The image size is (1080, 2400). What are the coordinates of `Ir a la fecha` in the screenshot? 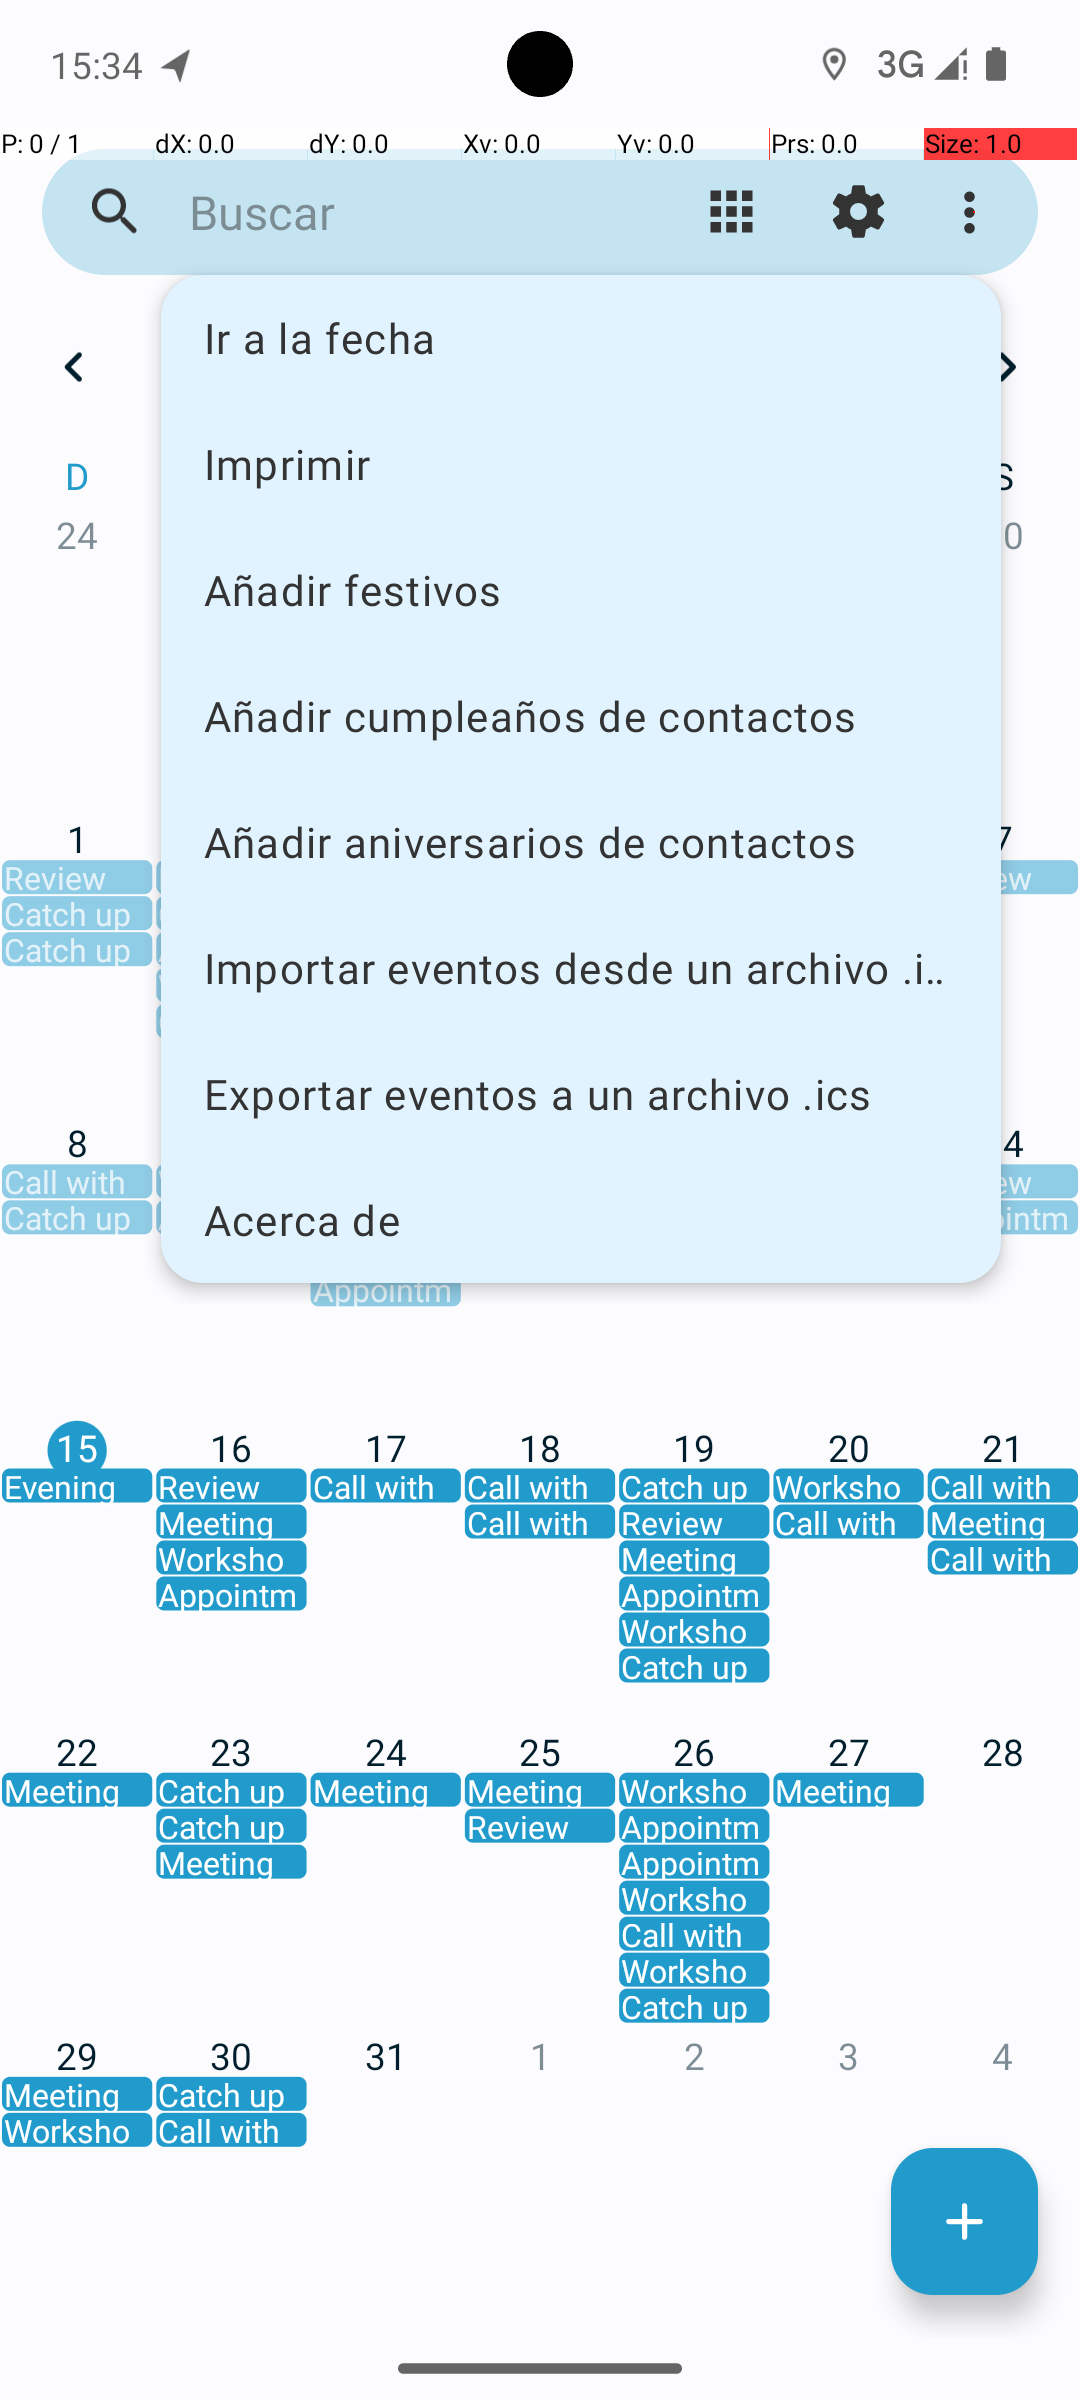 It's located at (581, 338).